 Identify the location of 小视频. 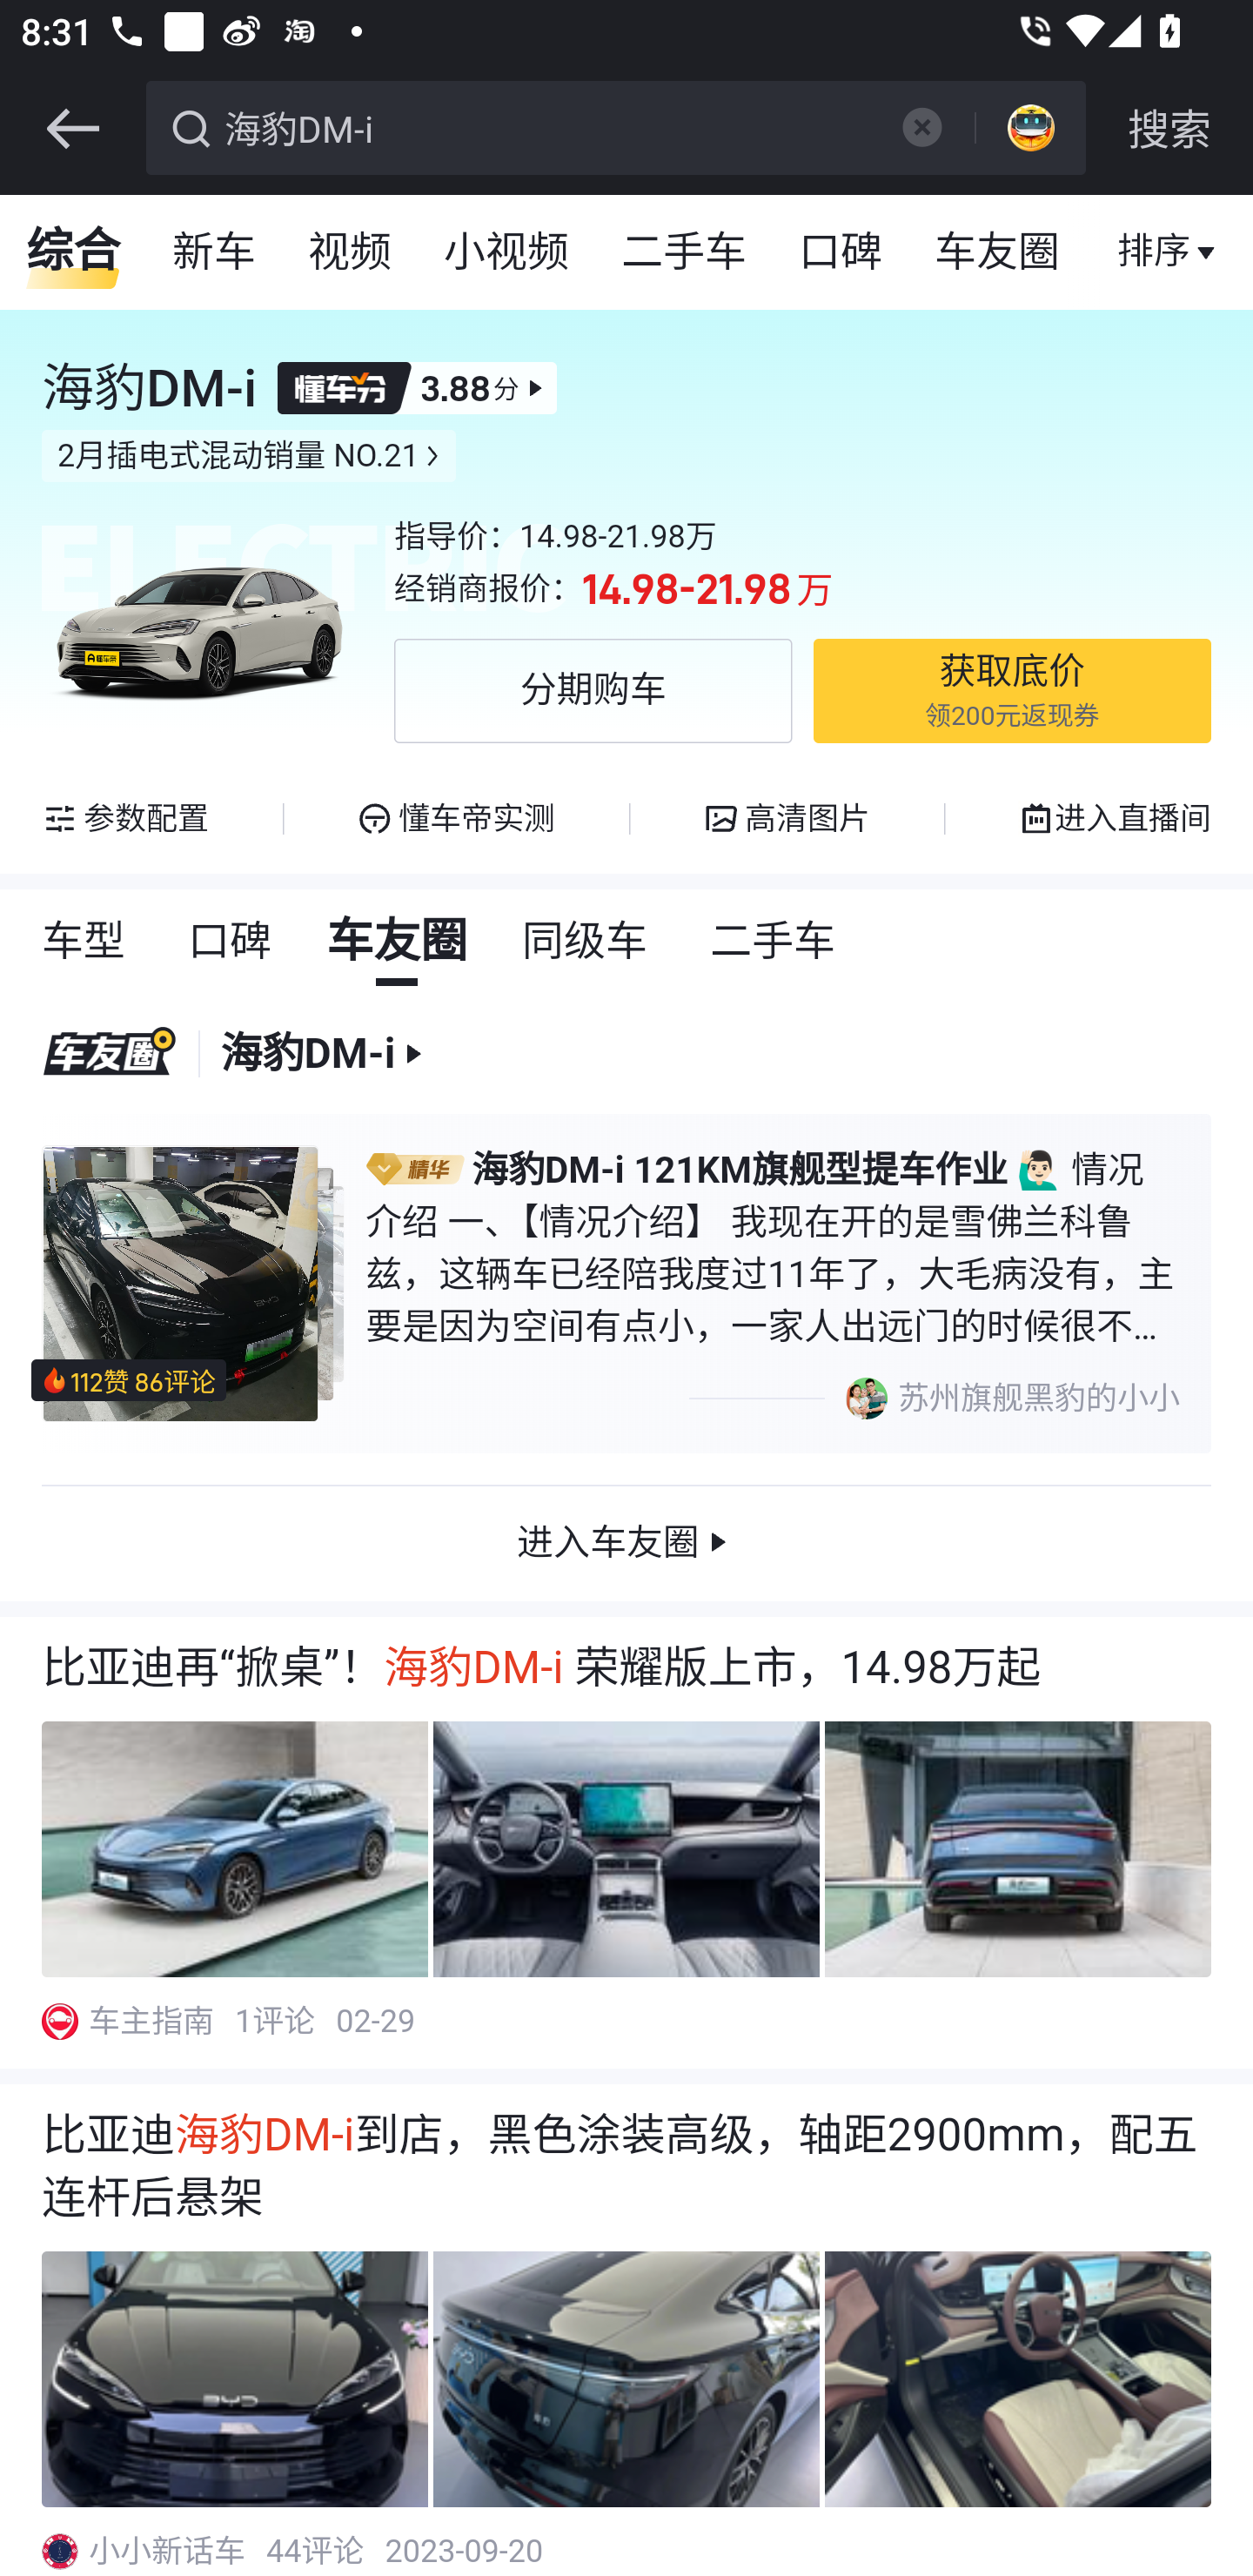
(506, 252).